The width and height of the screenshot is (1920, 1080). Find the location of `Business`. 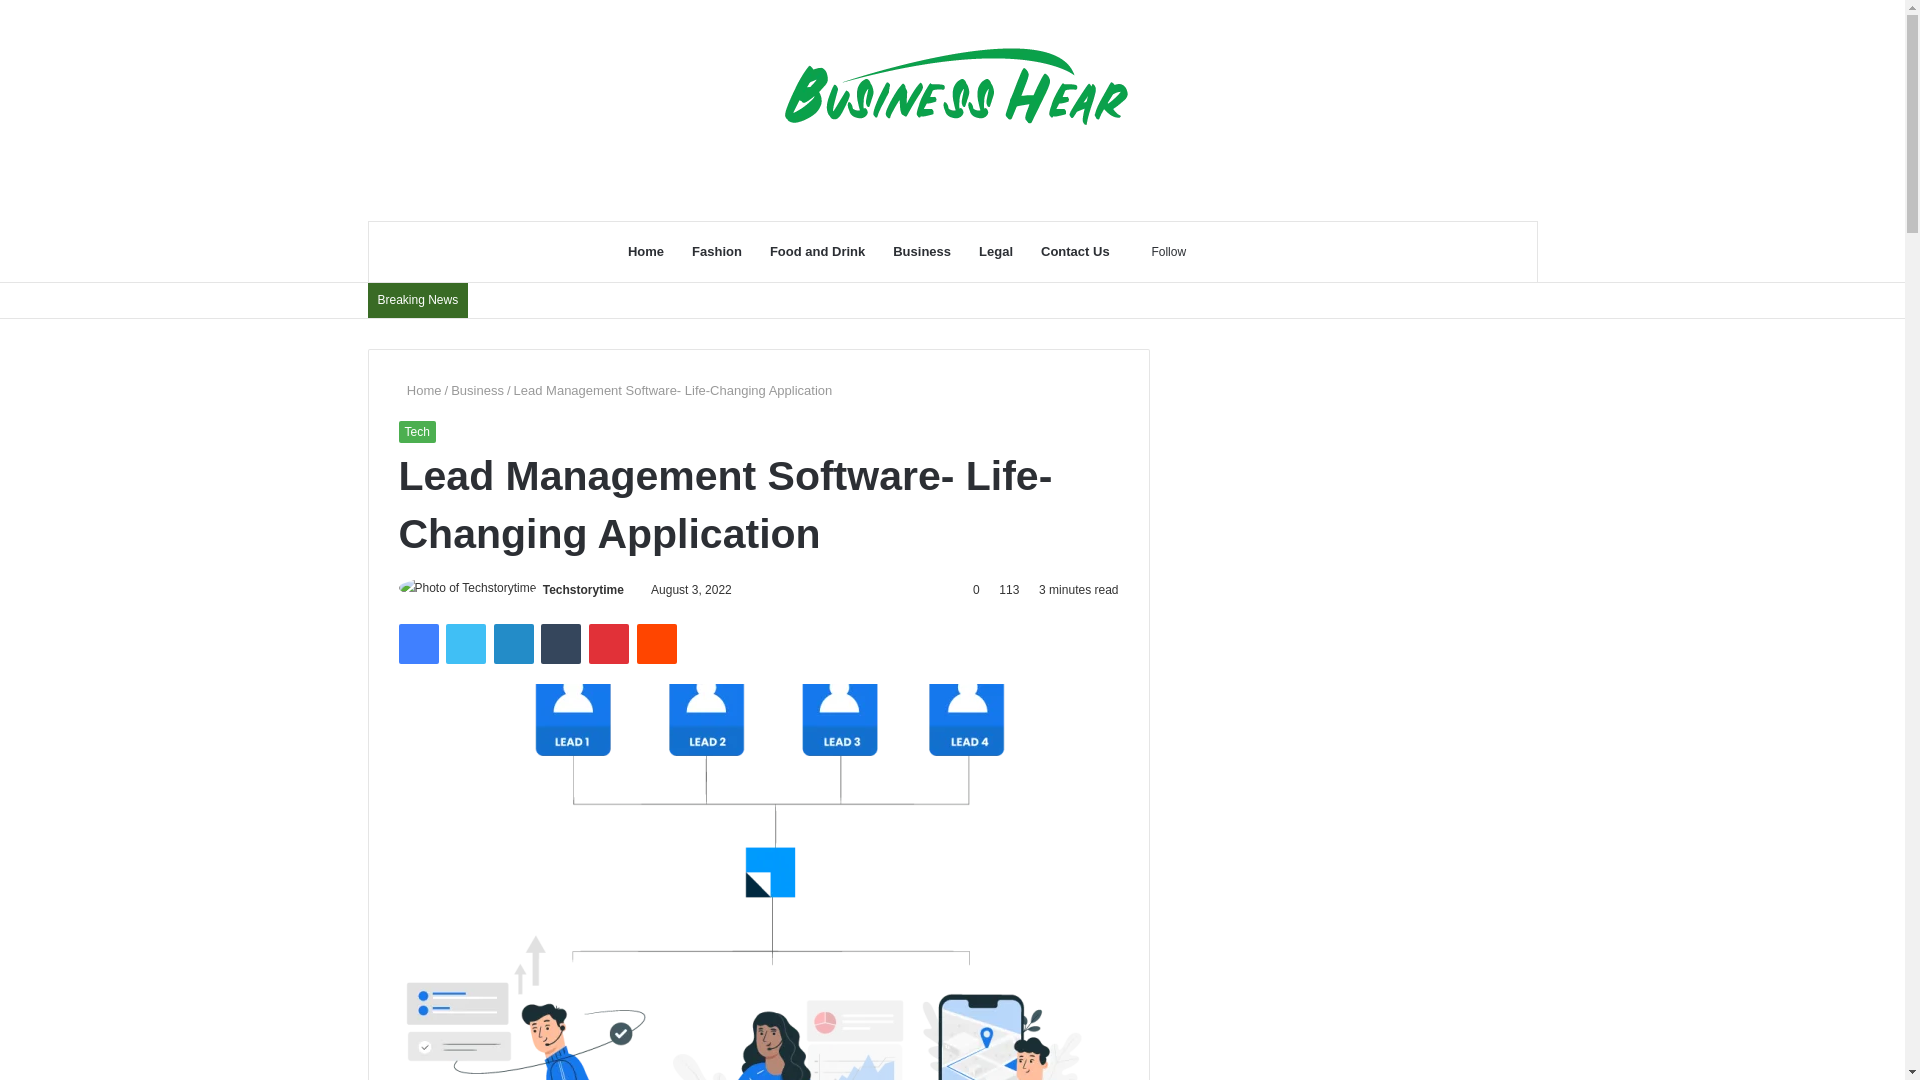

Business is located at coordinates (922, 252).